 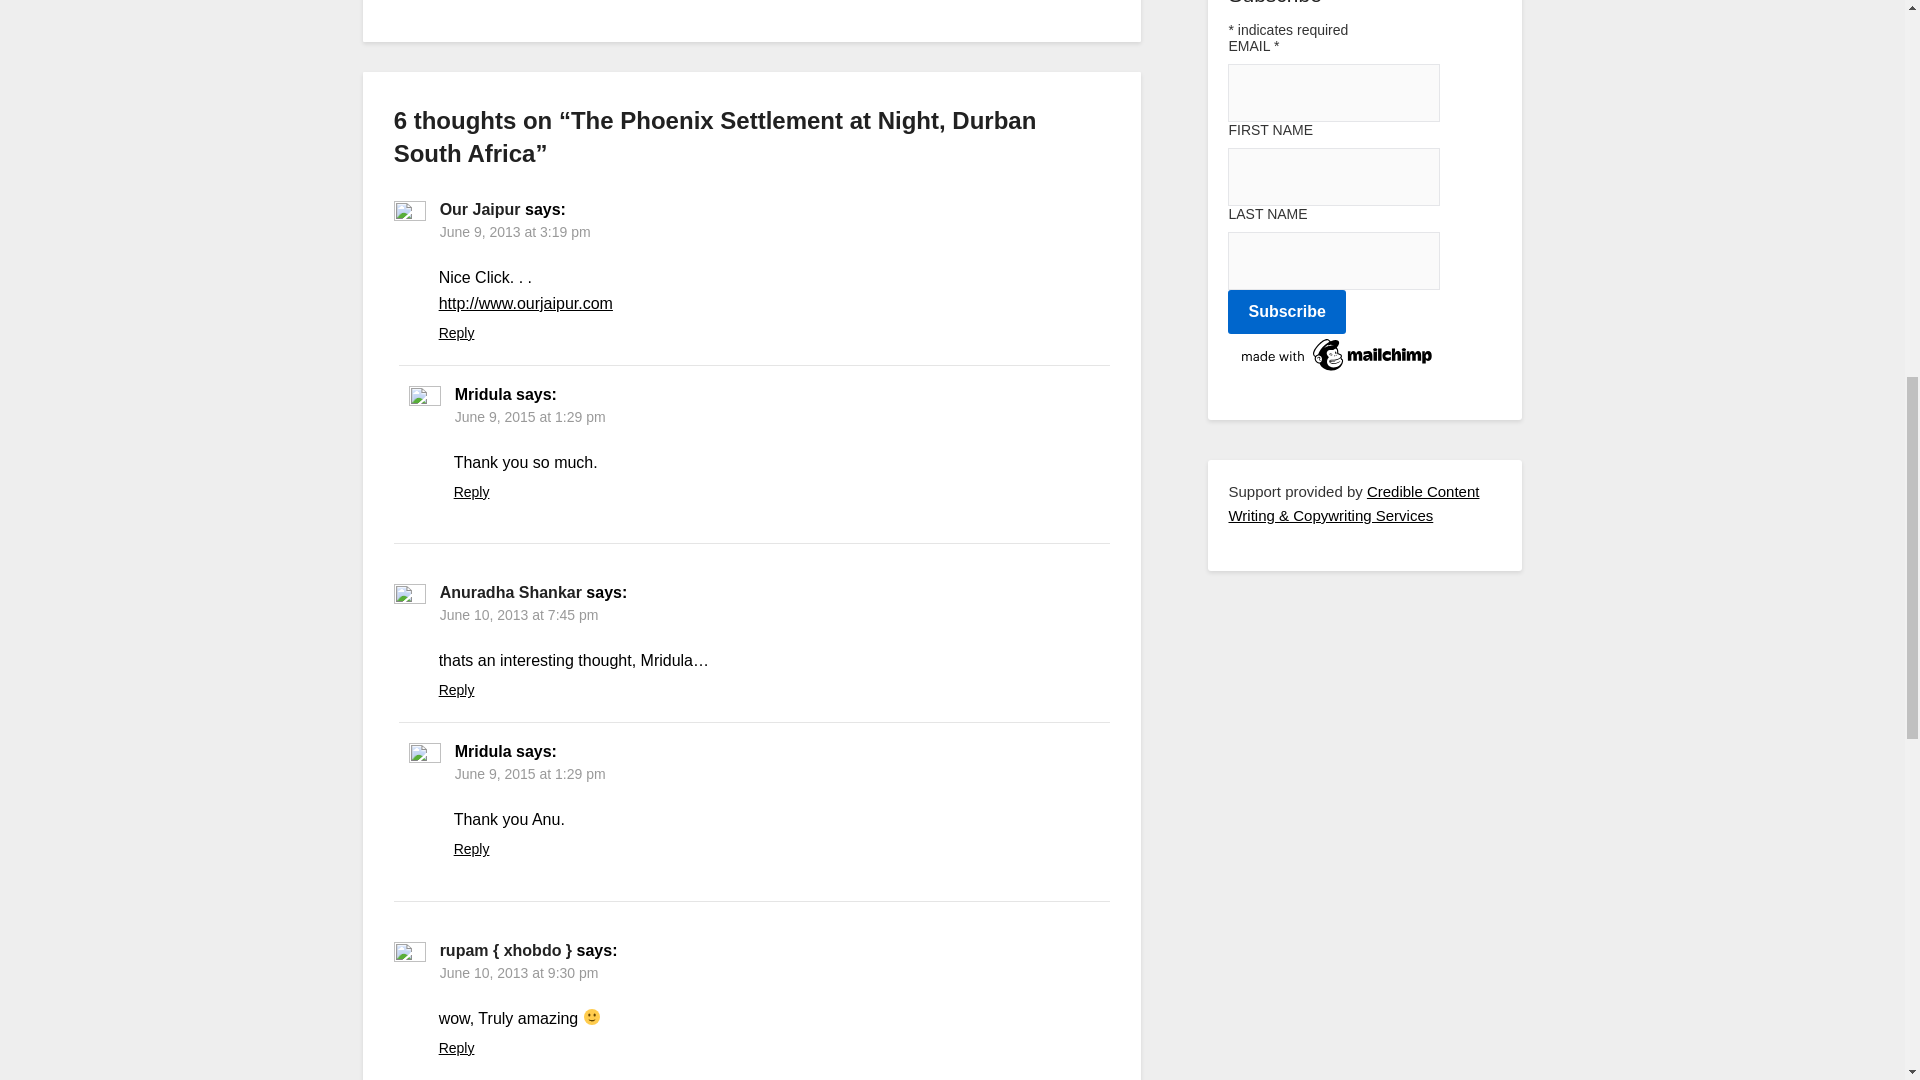 What do you see at coordinates (519, 614) in the screenshot?
I see `June 10, 2013 at 7:45 pm` at bounding box center [519, 614].